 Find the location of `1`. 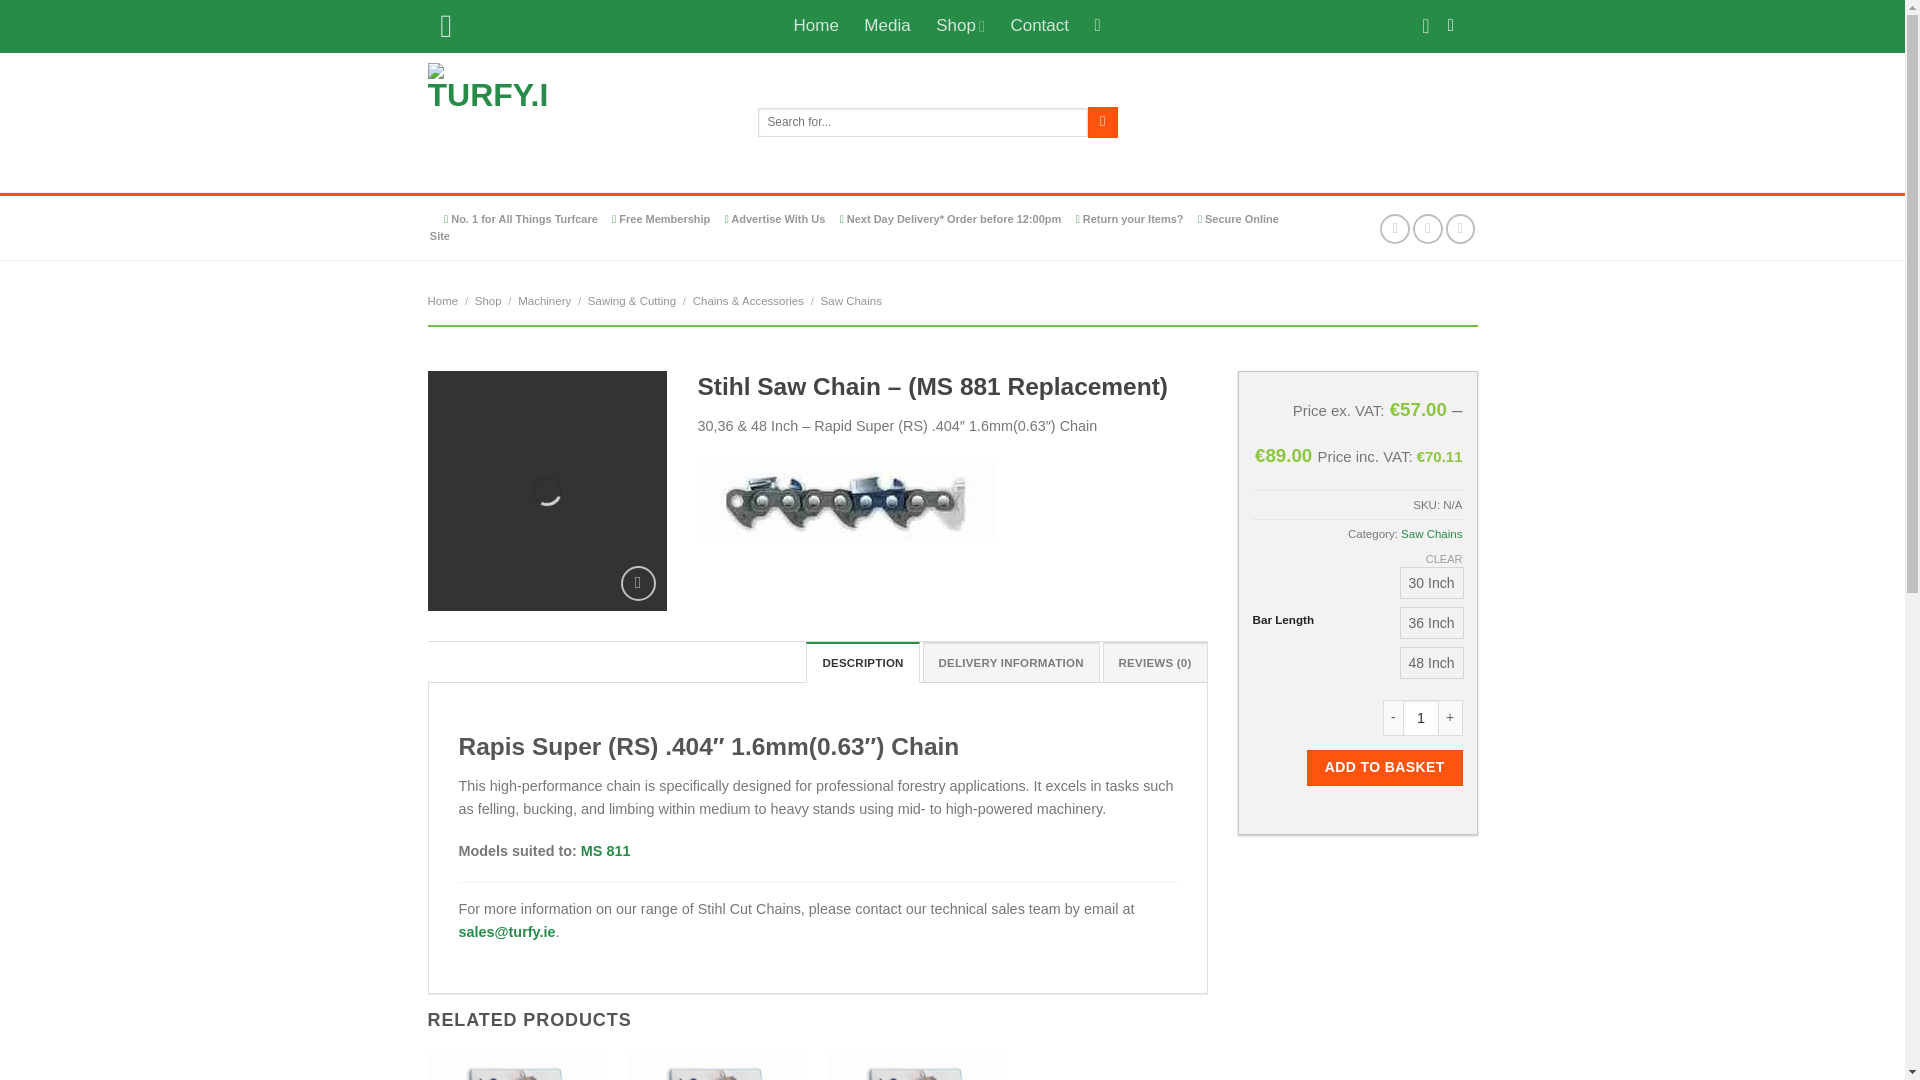

1 is located at coordinates (1420, 717).